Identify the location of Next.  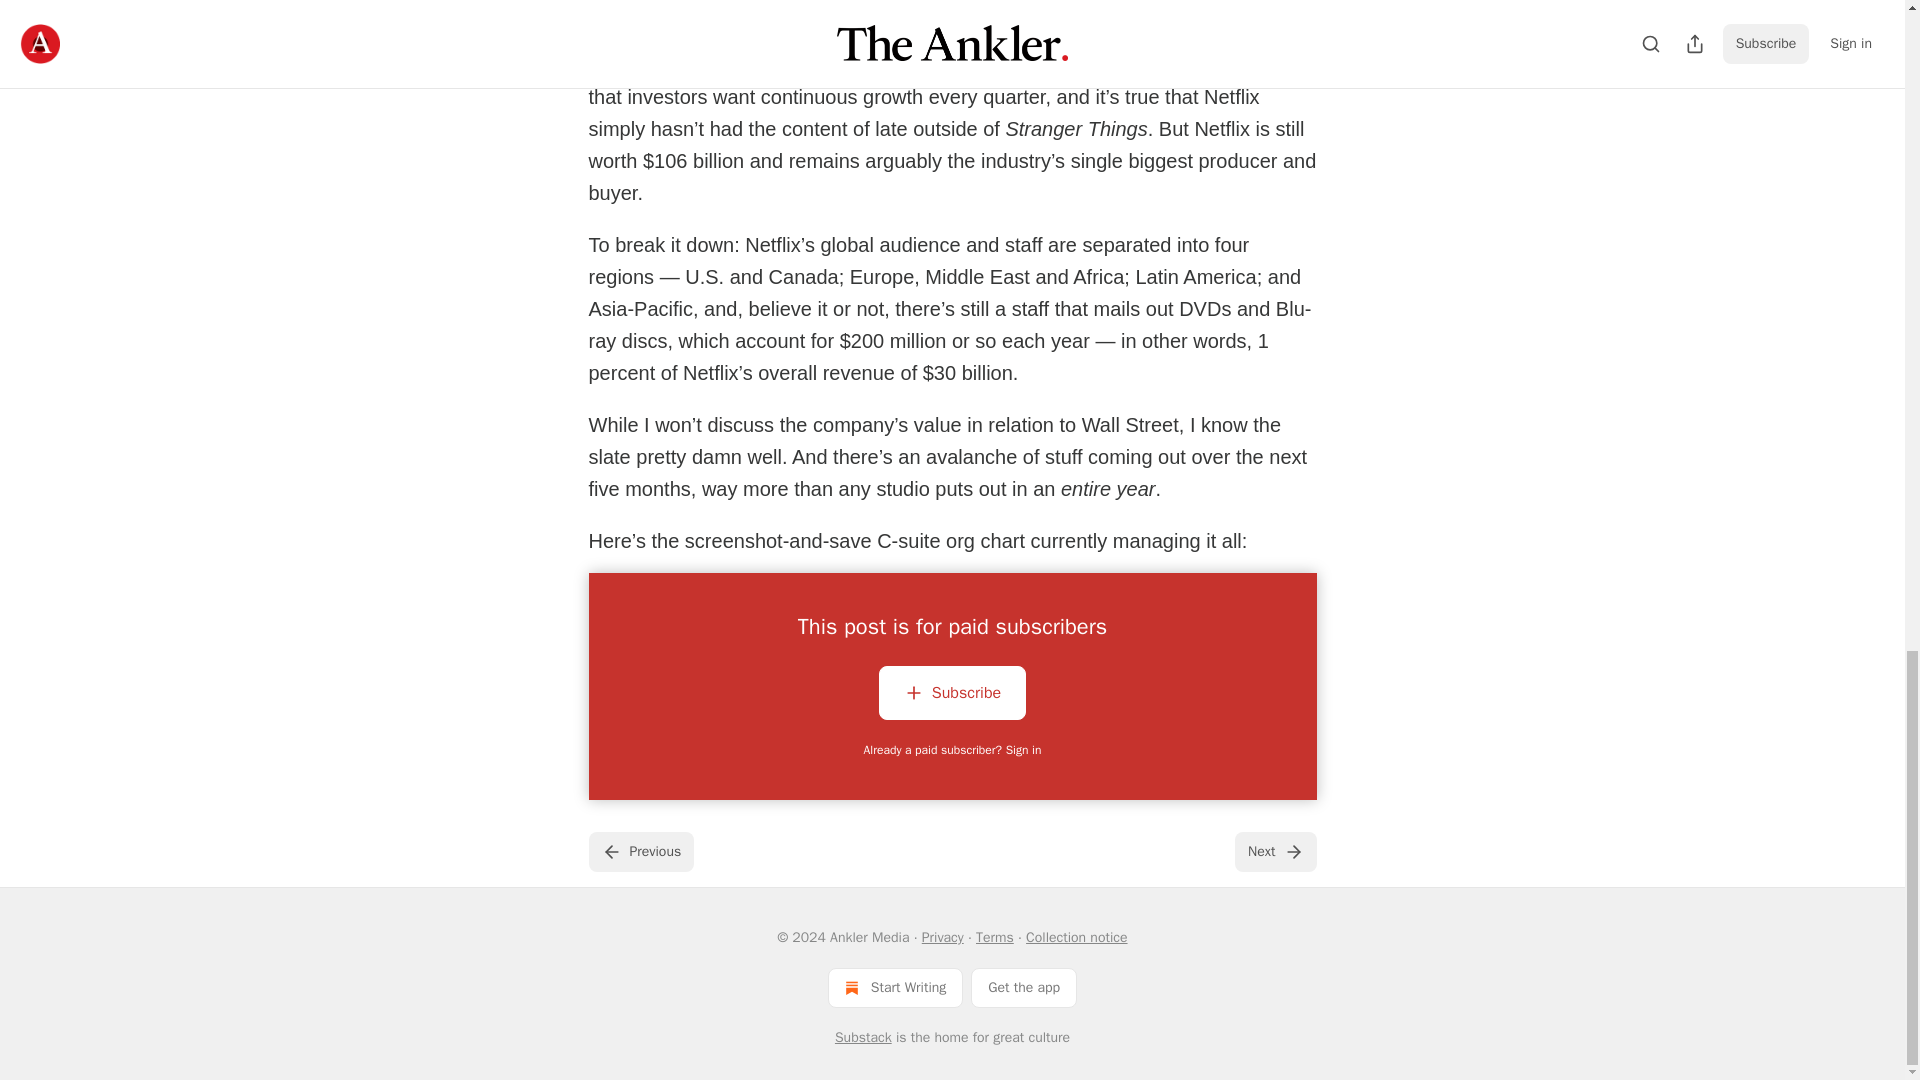
(1274, 851).